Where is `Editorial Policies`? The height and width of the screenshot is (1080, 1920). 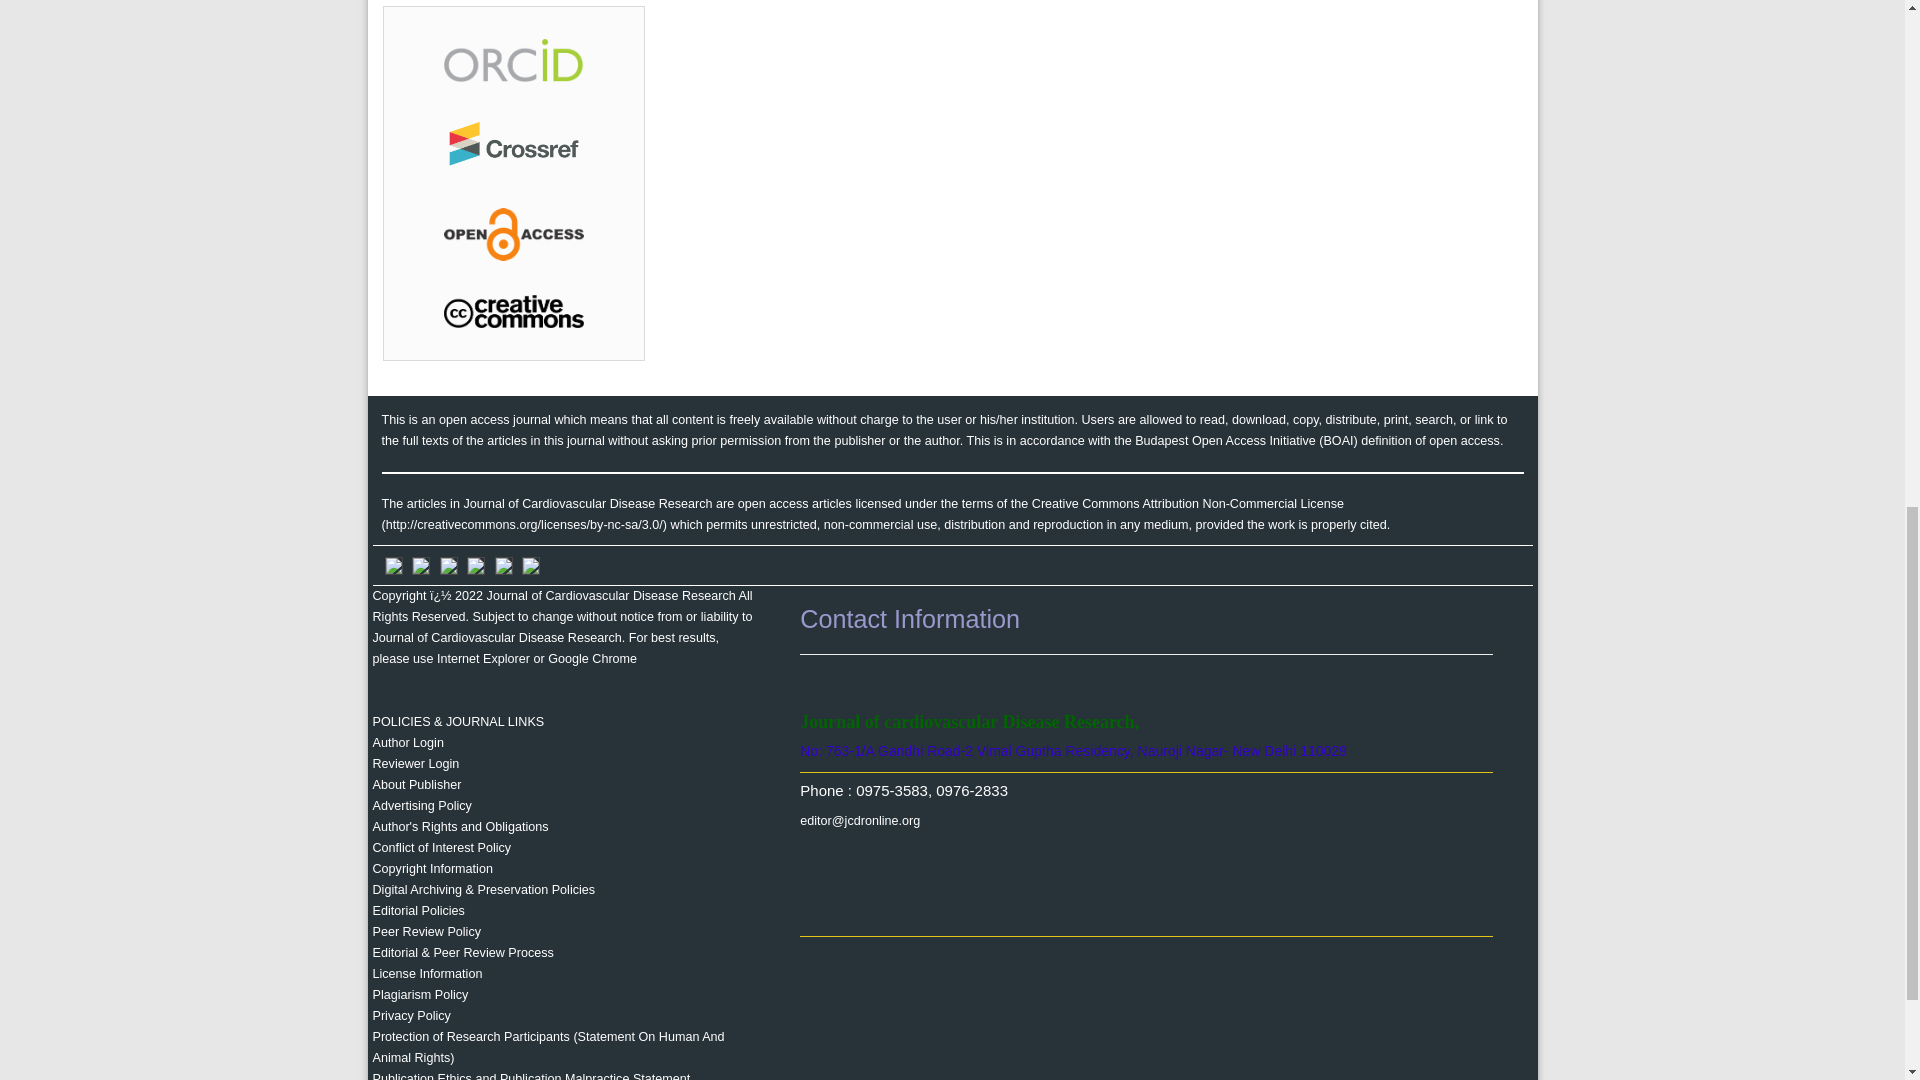 Editorial Policies is located at coordinates (418, 910).